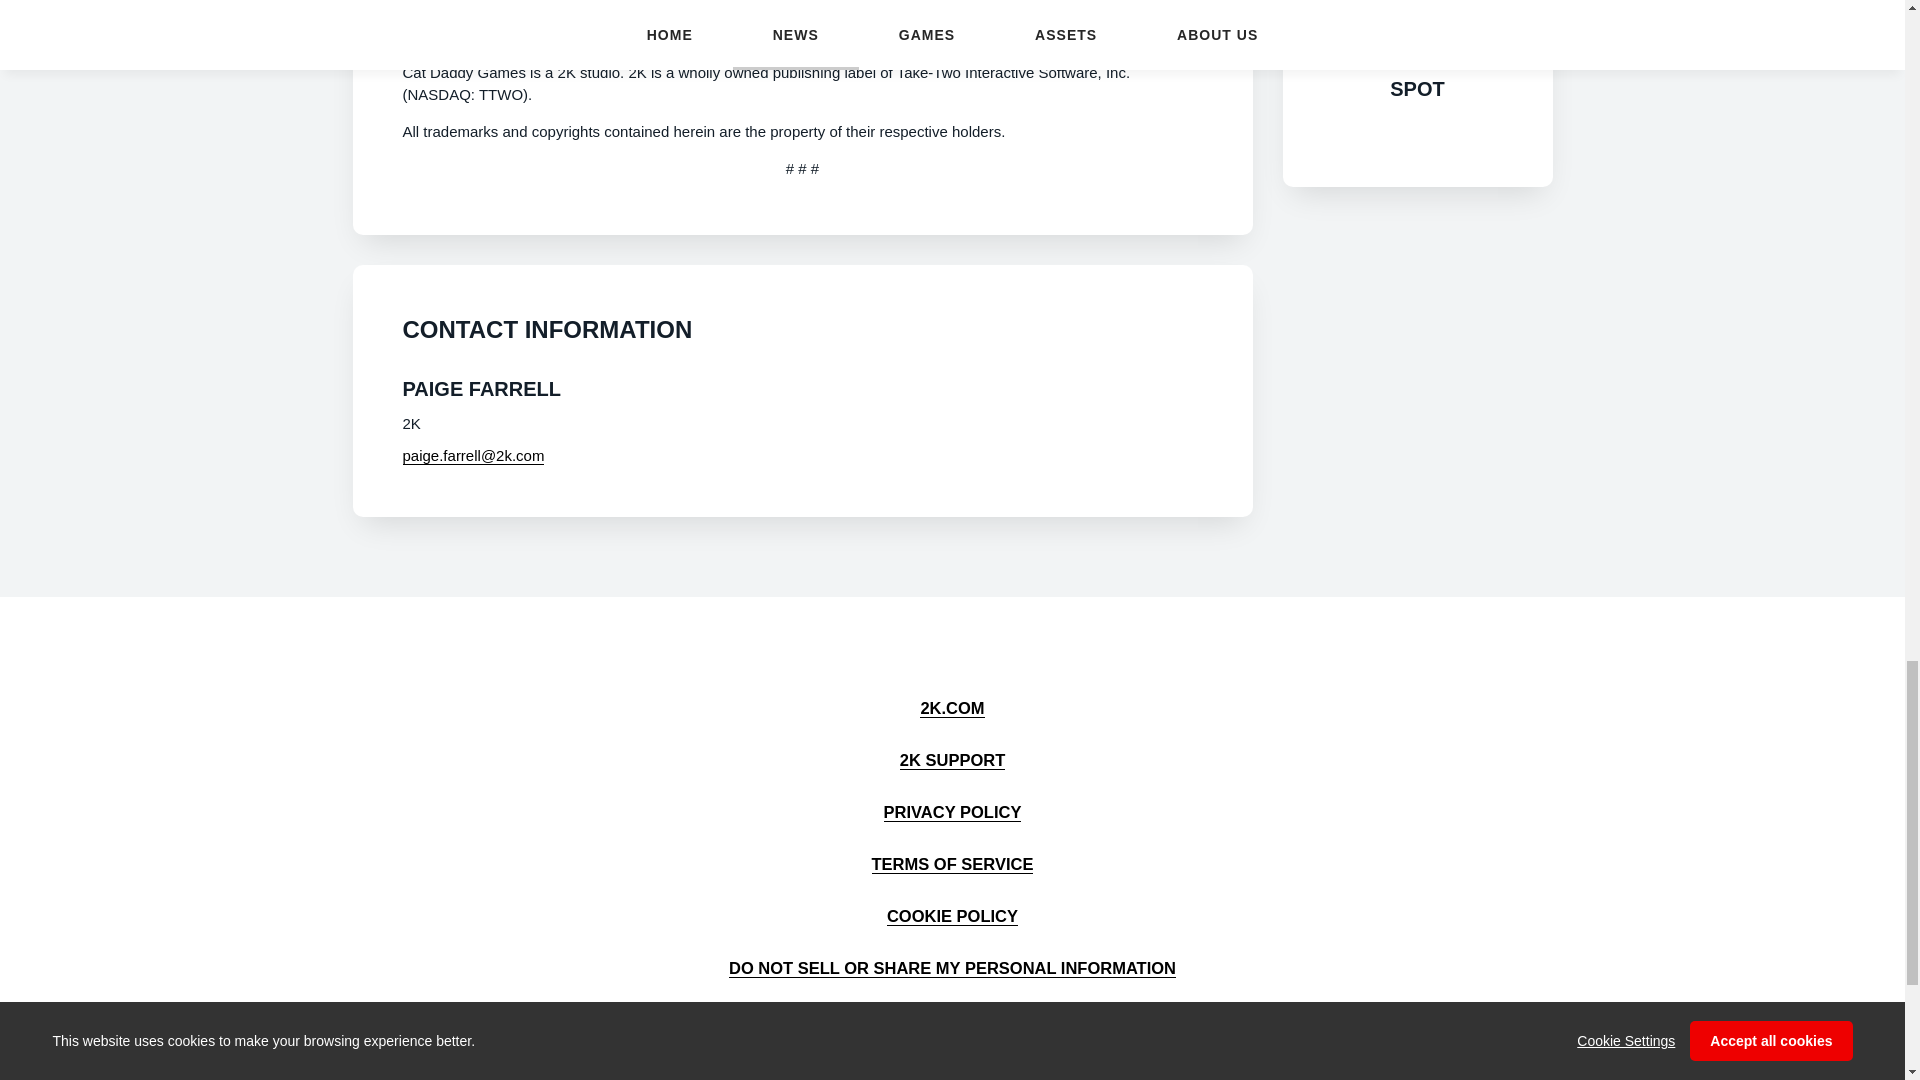 The height and width of the screenshot is (1080, 1920). I want to click on Android devices, so click(526, 36).